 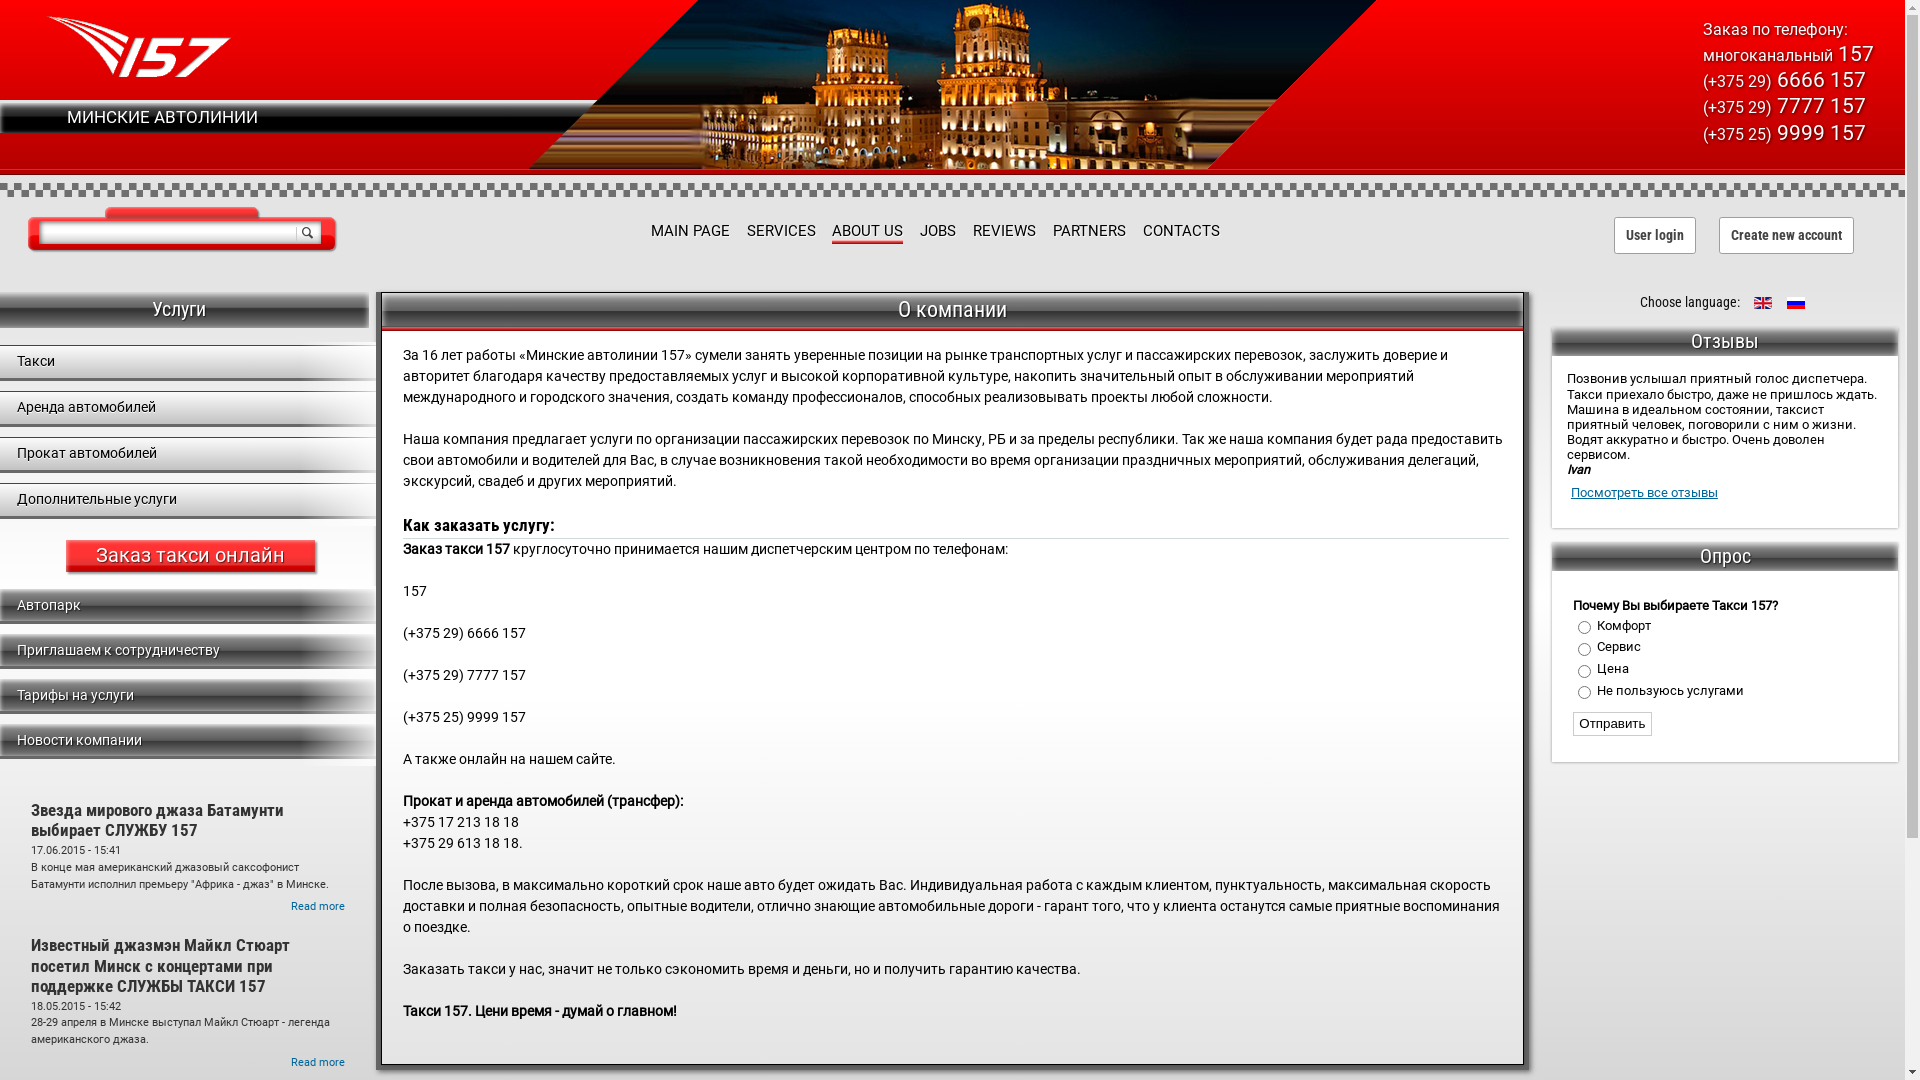 I want to click on English, so click(x=1762, y=304).